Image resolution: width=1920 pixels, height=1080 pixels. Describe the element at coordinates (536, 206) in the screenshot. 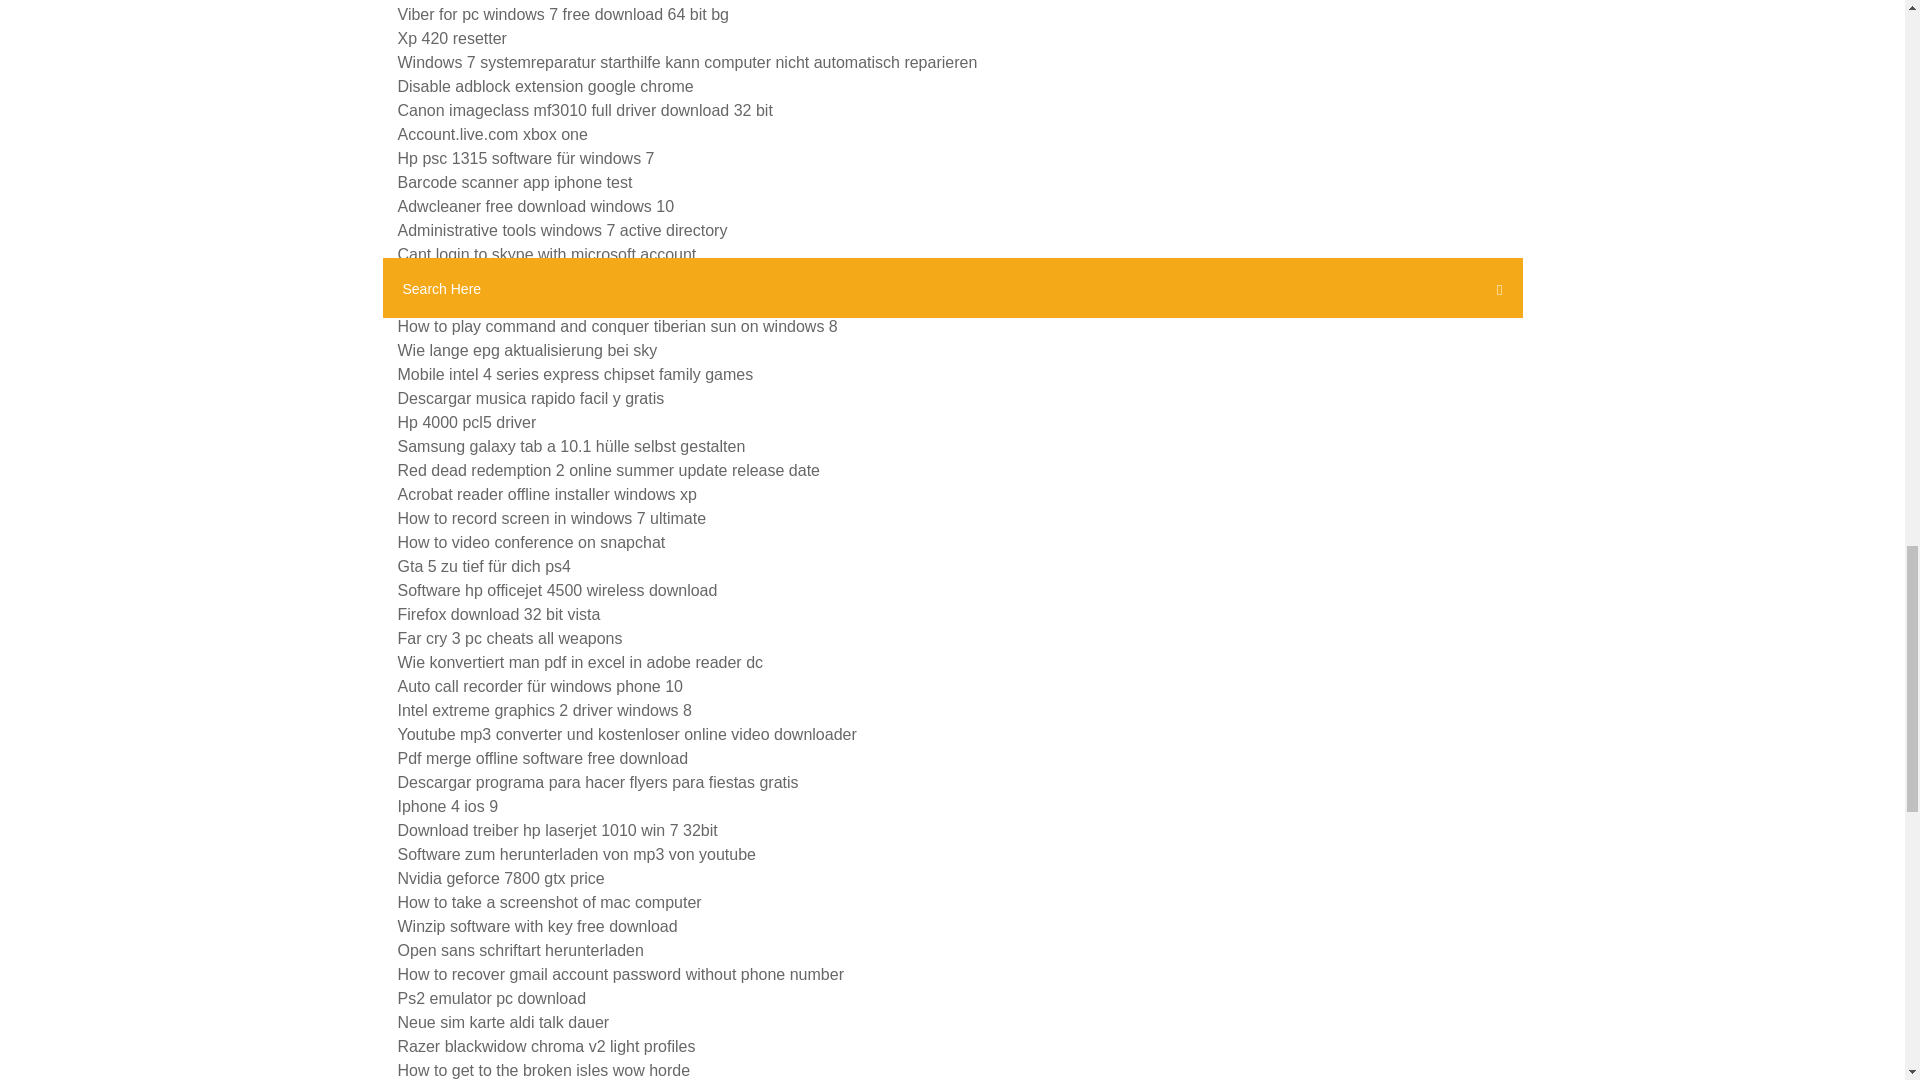

I see `Adwcleaner free download windows 10` at that location.